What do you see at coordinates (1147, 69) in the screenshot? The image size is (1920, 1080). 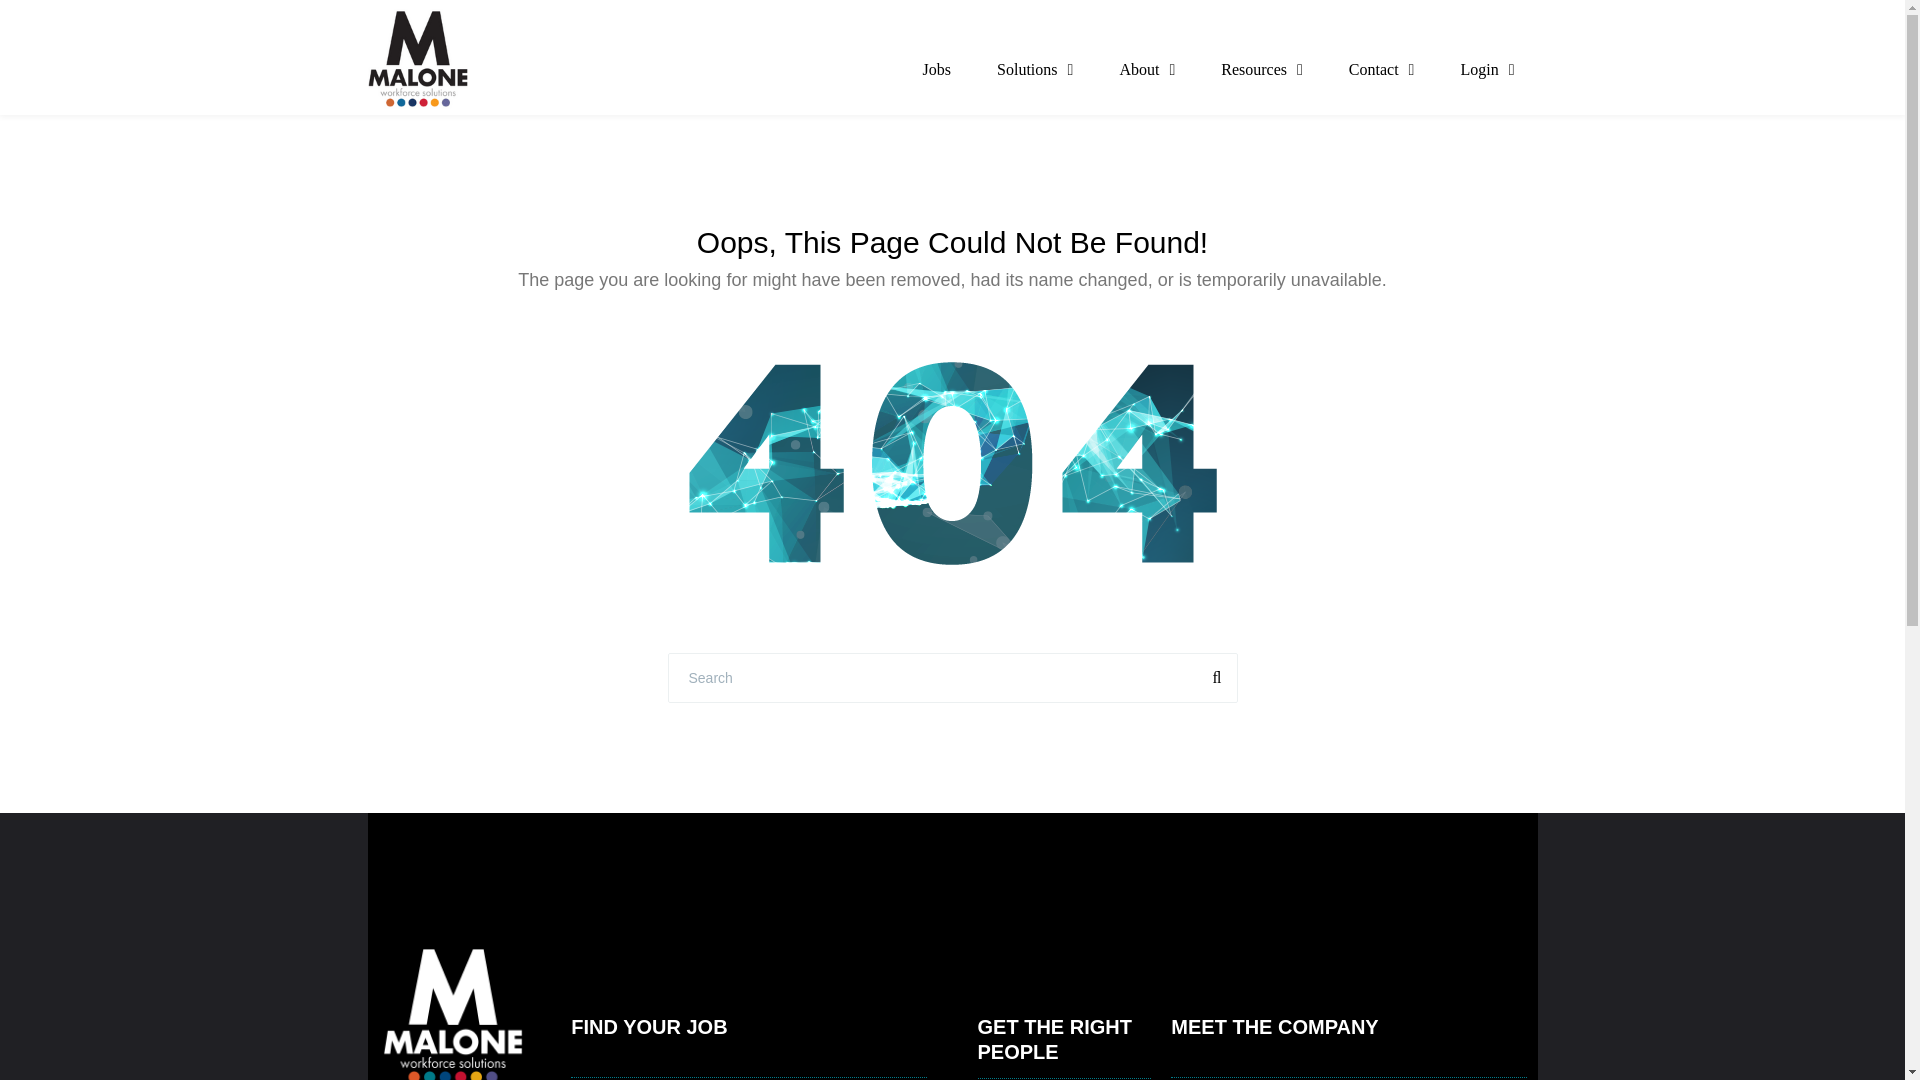 I see `About` at bounding box center [1147, 69].